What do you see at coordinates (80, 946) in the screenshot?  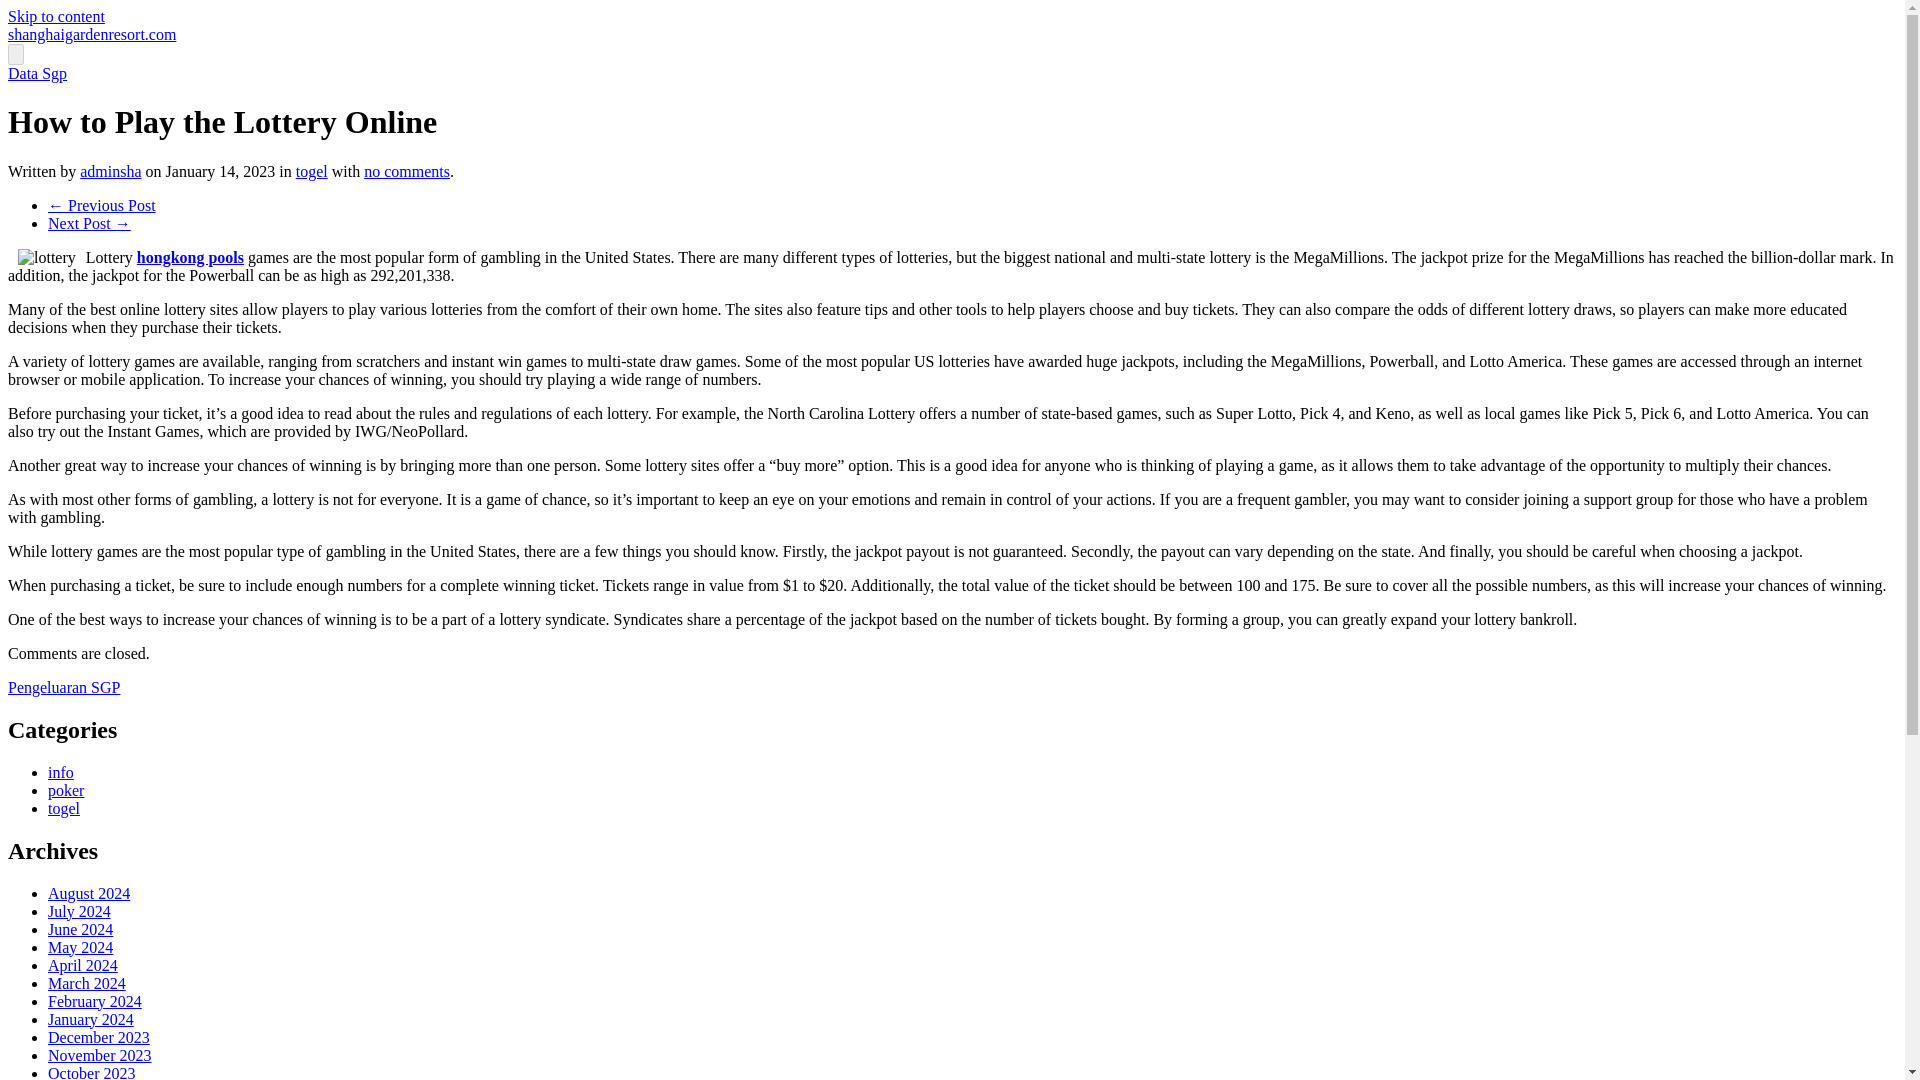 I see `May 2024` at bounding box center [80, 946].